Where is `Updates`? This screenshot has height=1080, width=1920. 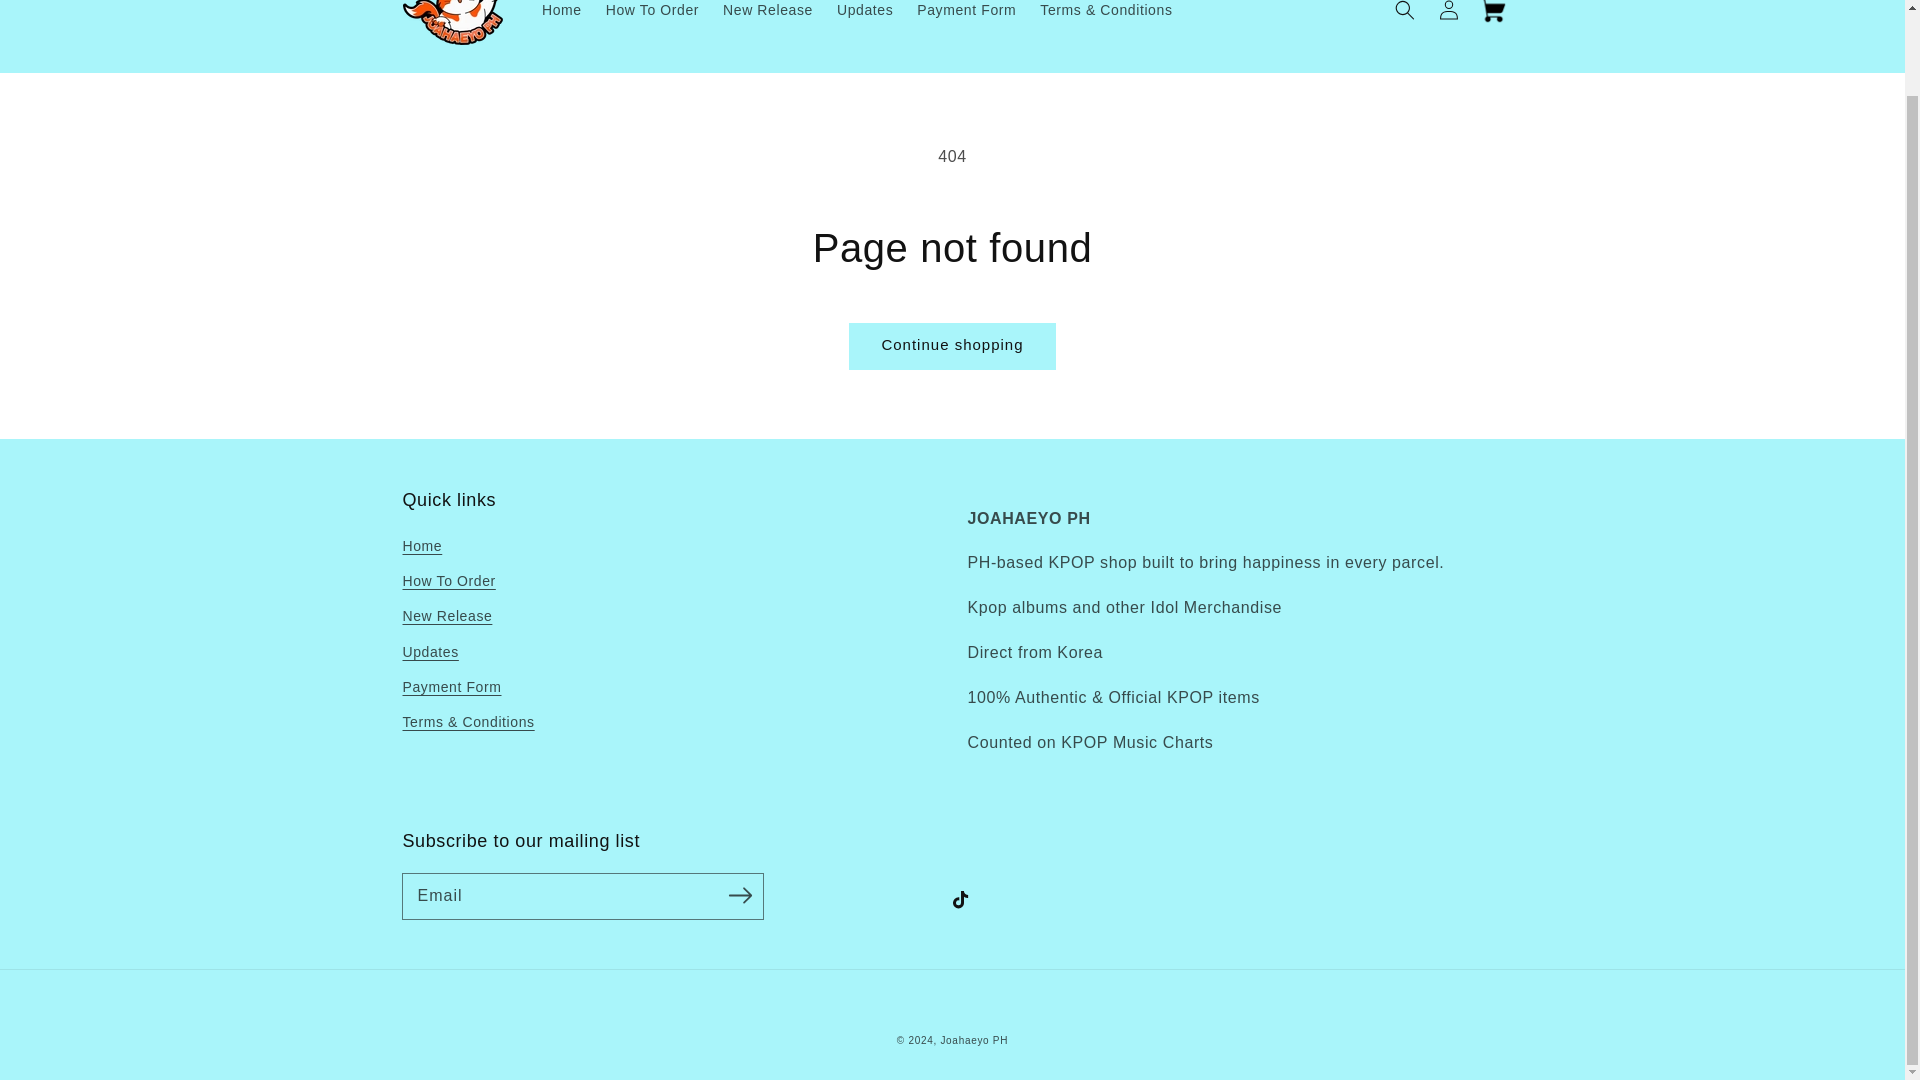 Updates is located at coordinates (430, 652).